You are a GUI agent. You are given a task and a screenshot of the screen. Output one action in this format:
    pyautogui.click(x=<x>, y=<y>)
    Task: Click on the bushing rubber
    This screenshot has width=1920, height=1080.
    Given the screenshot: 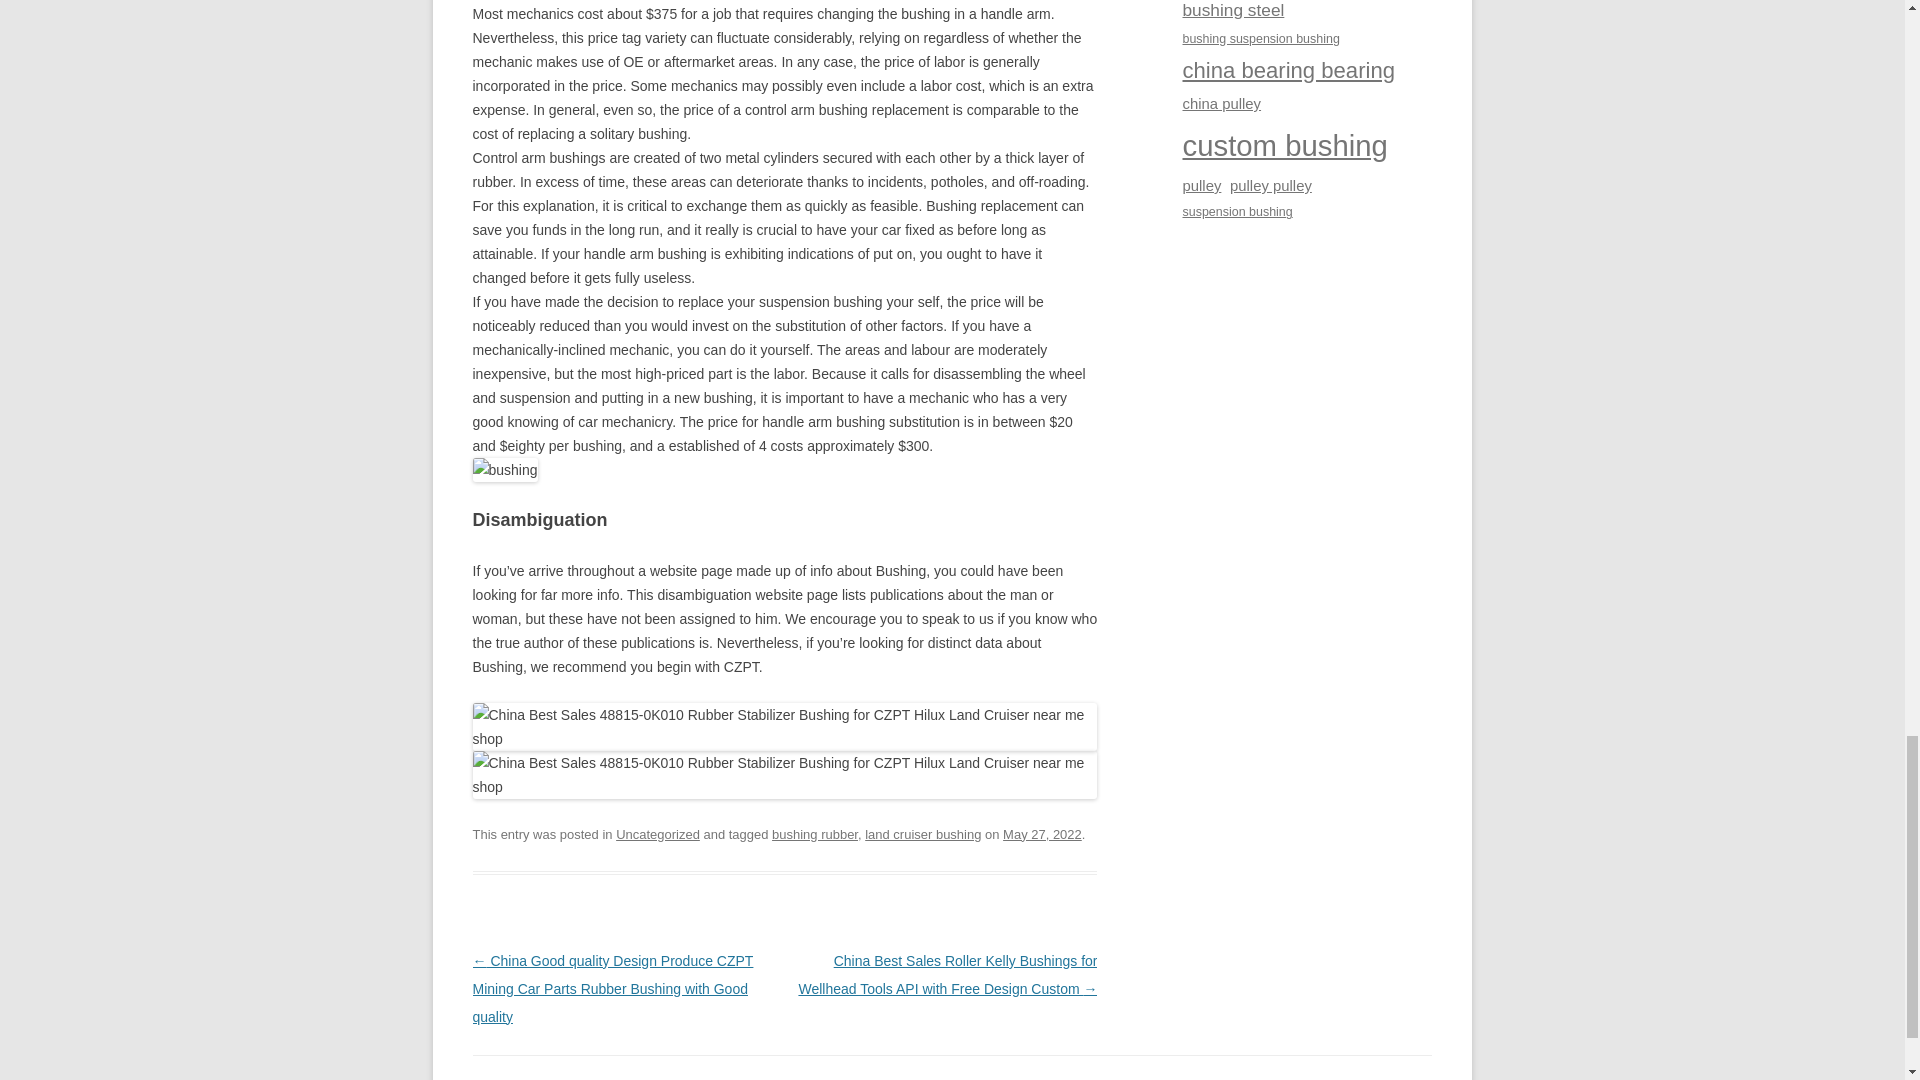 What is the action you would take?
    pyautogui.click(x=814, y=834)
    